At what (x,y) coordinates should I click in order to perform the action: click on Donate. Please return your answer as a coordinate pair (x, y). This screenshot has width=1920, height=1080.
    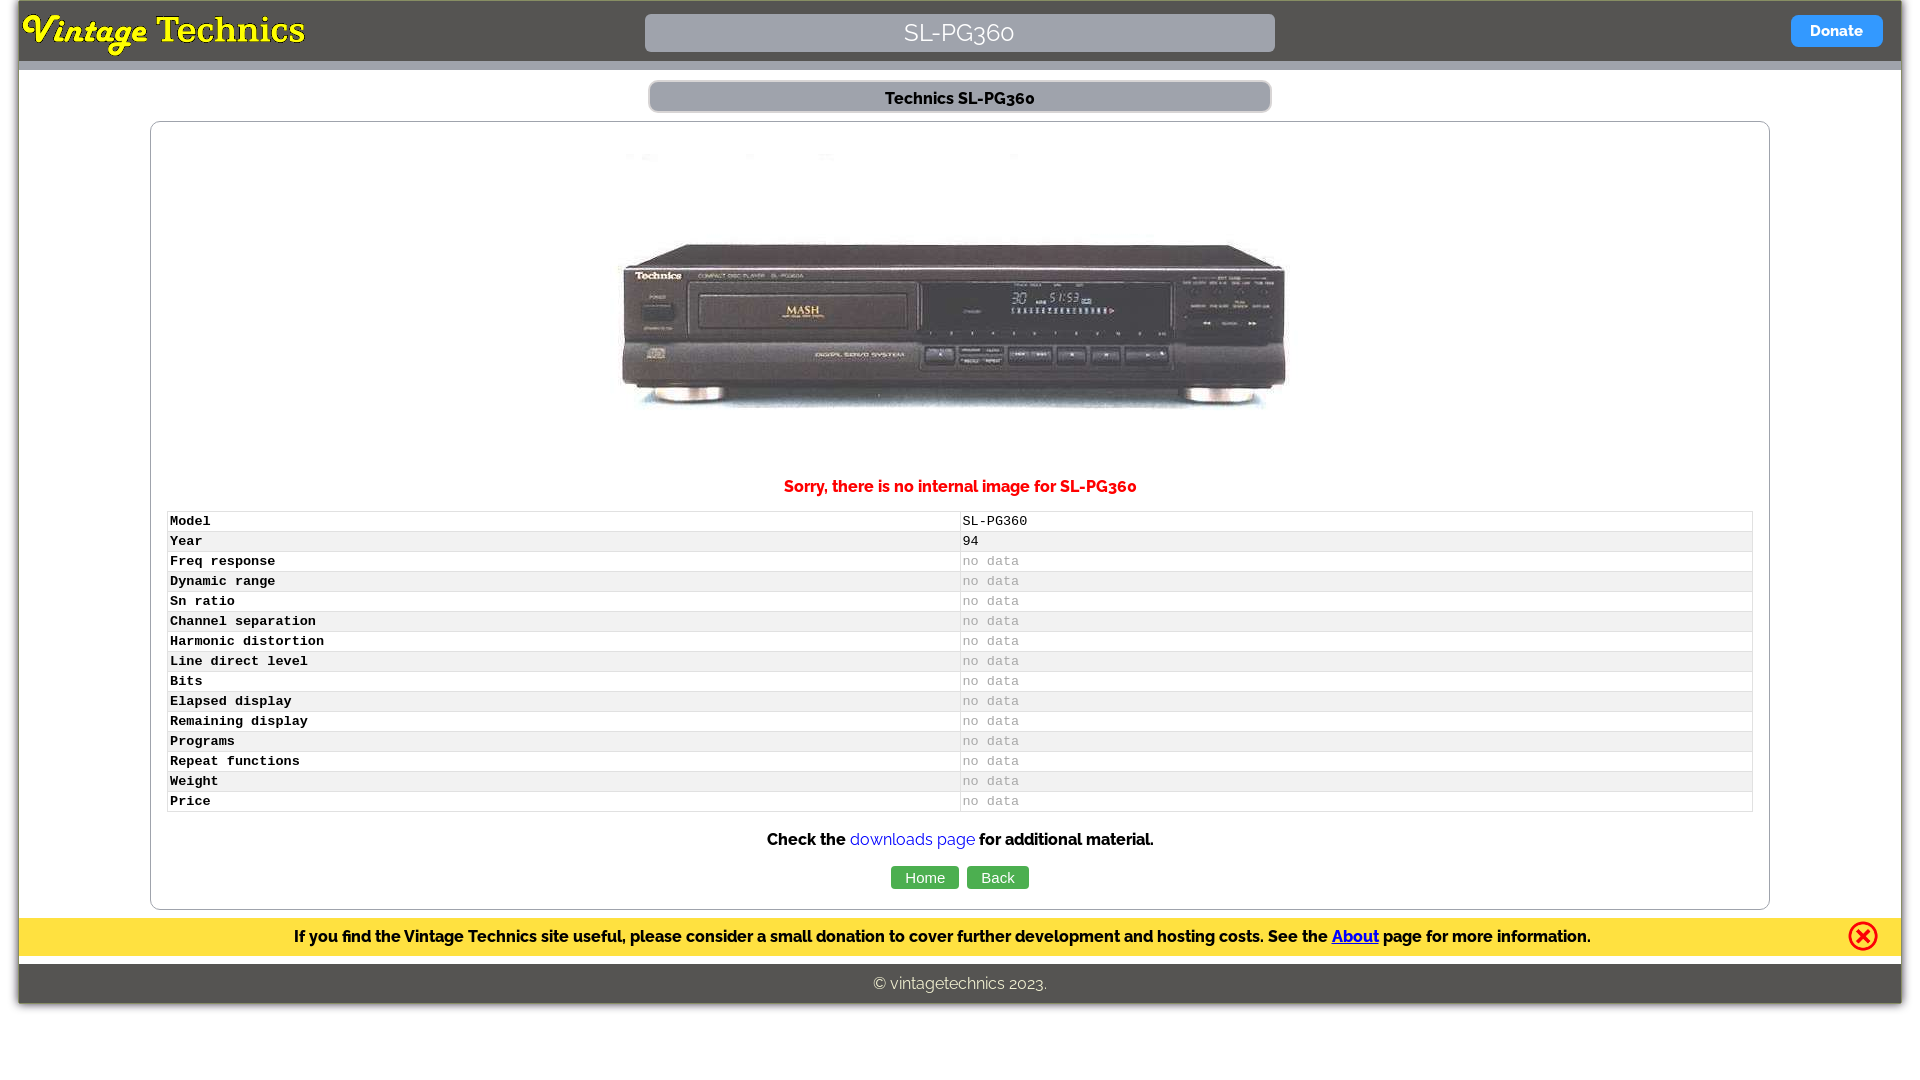
    Looking at the image, I should click on (1837, 31).